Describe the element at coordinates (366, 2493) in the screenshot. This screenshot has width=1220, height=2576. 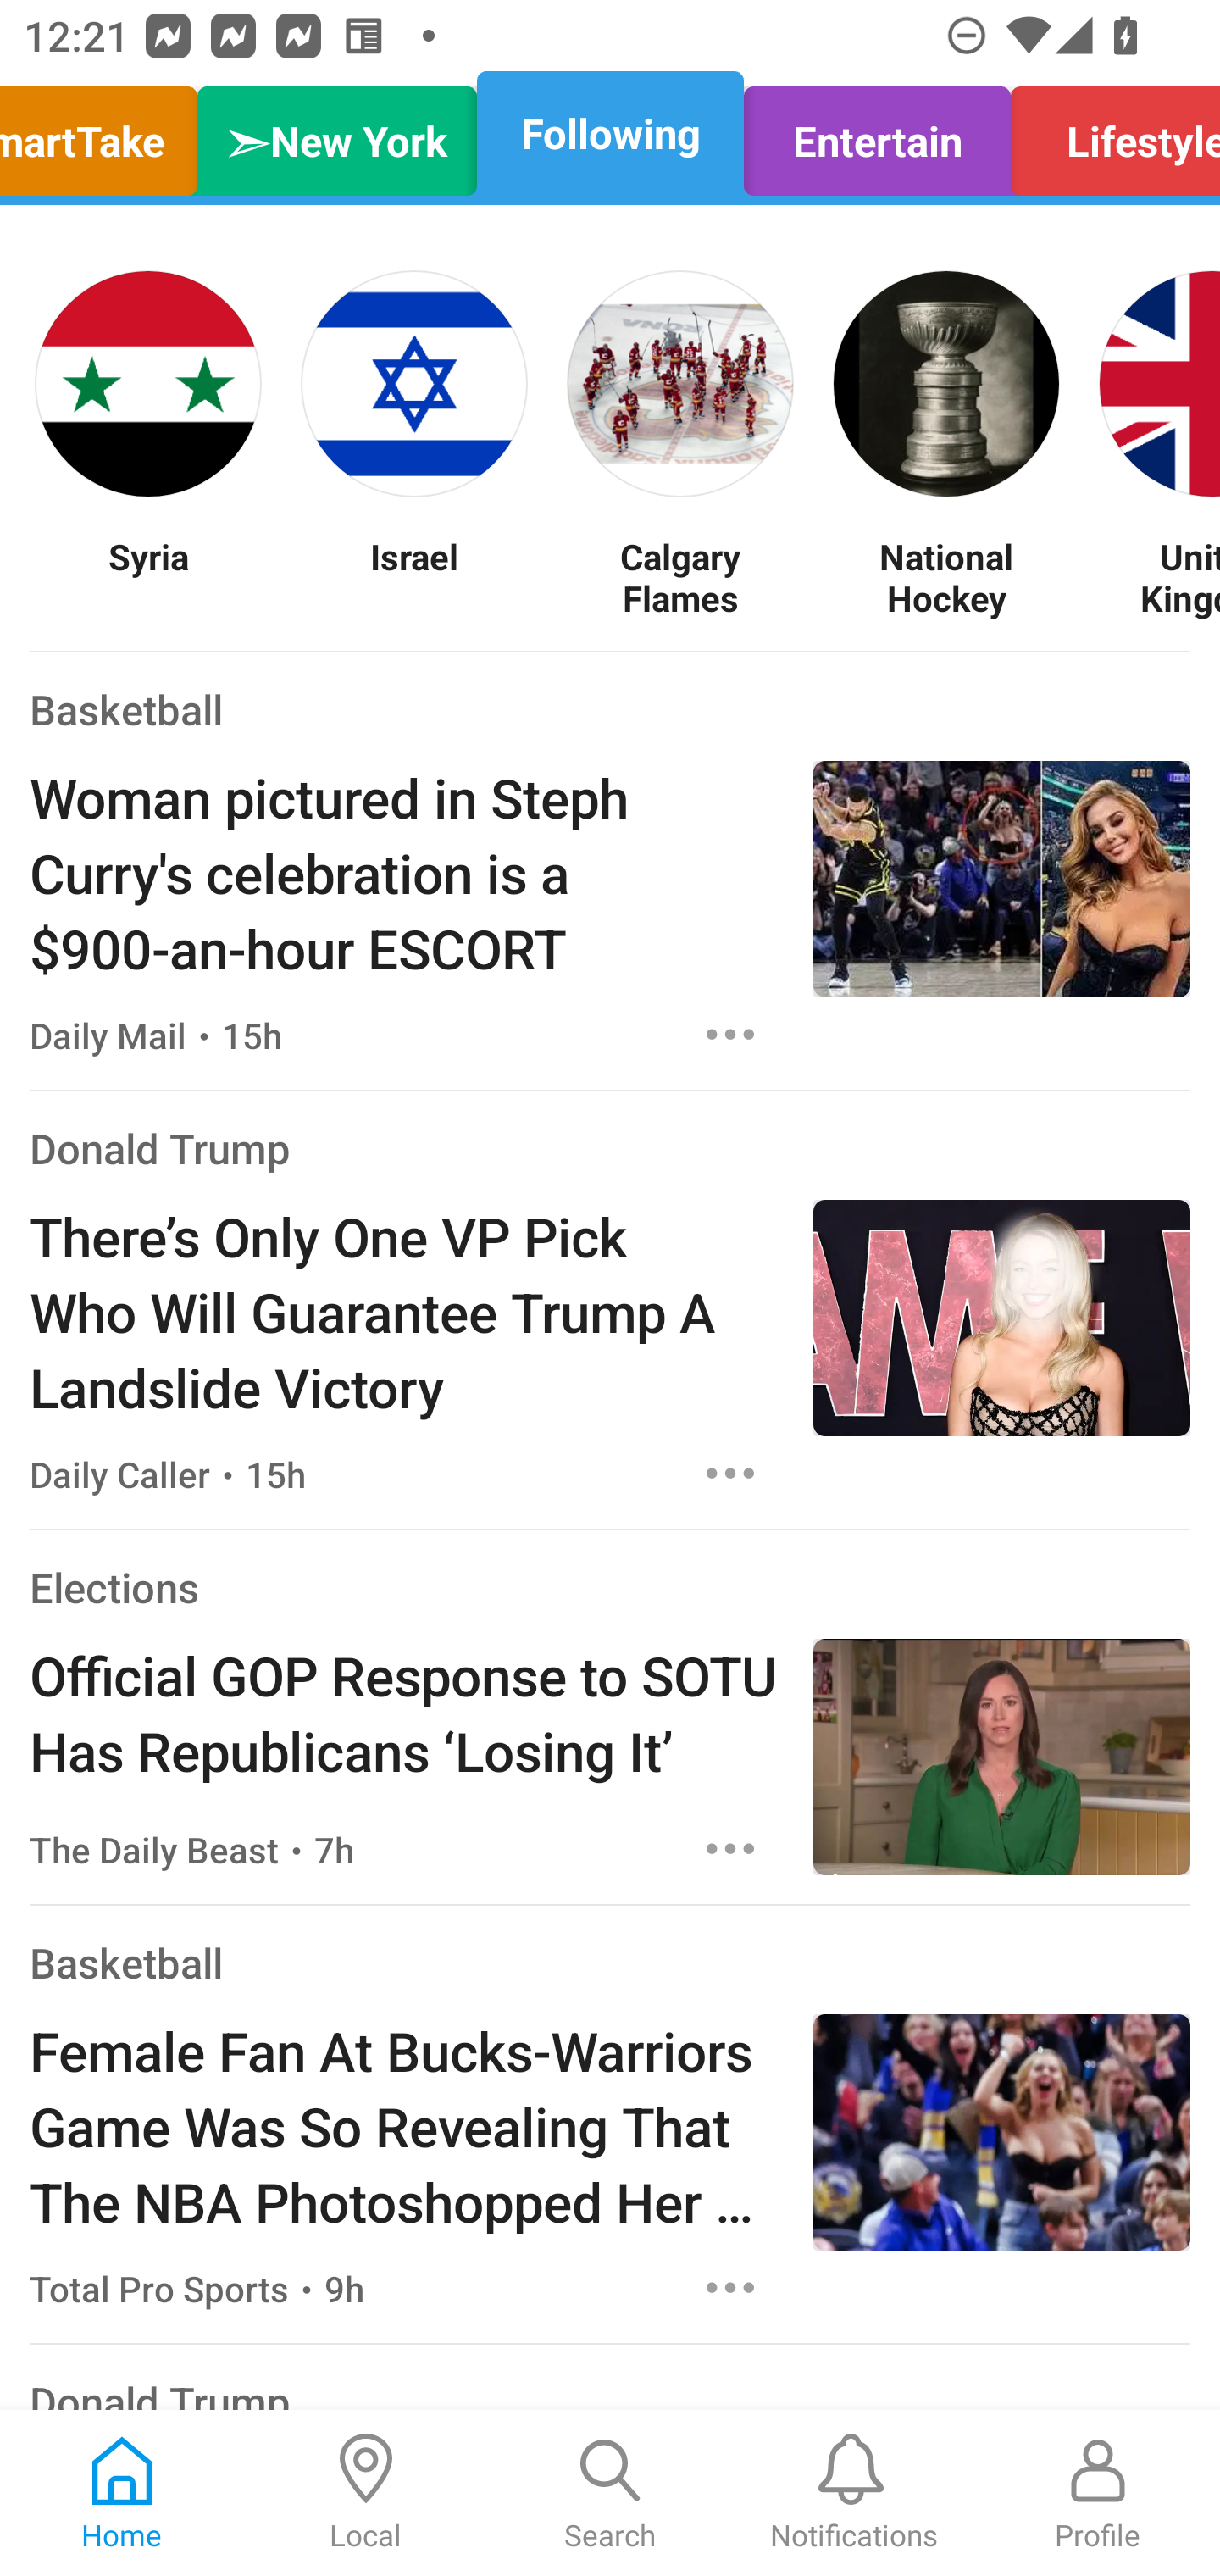
I see `Local` at that location.